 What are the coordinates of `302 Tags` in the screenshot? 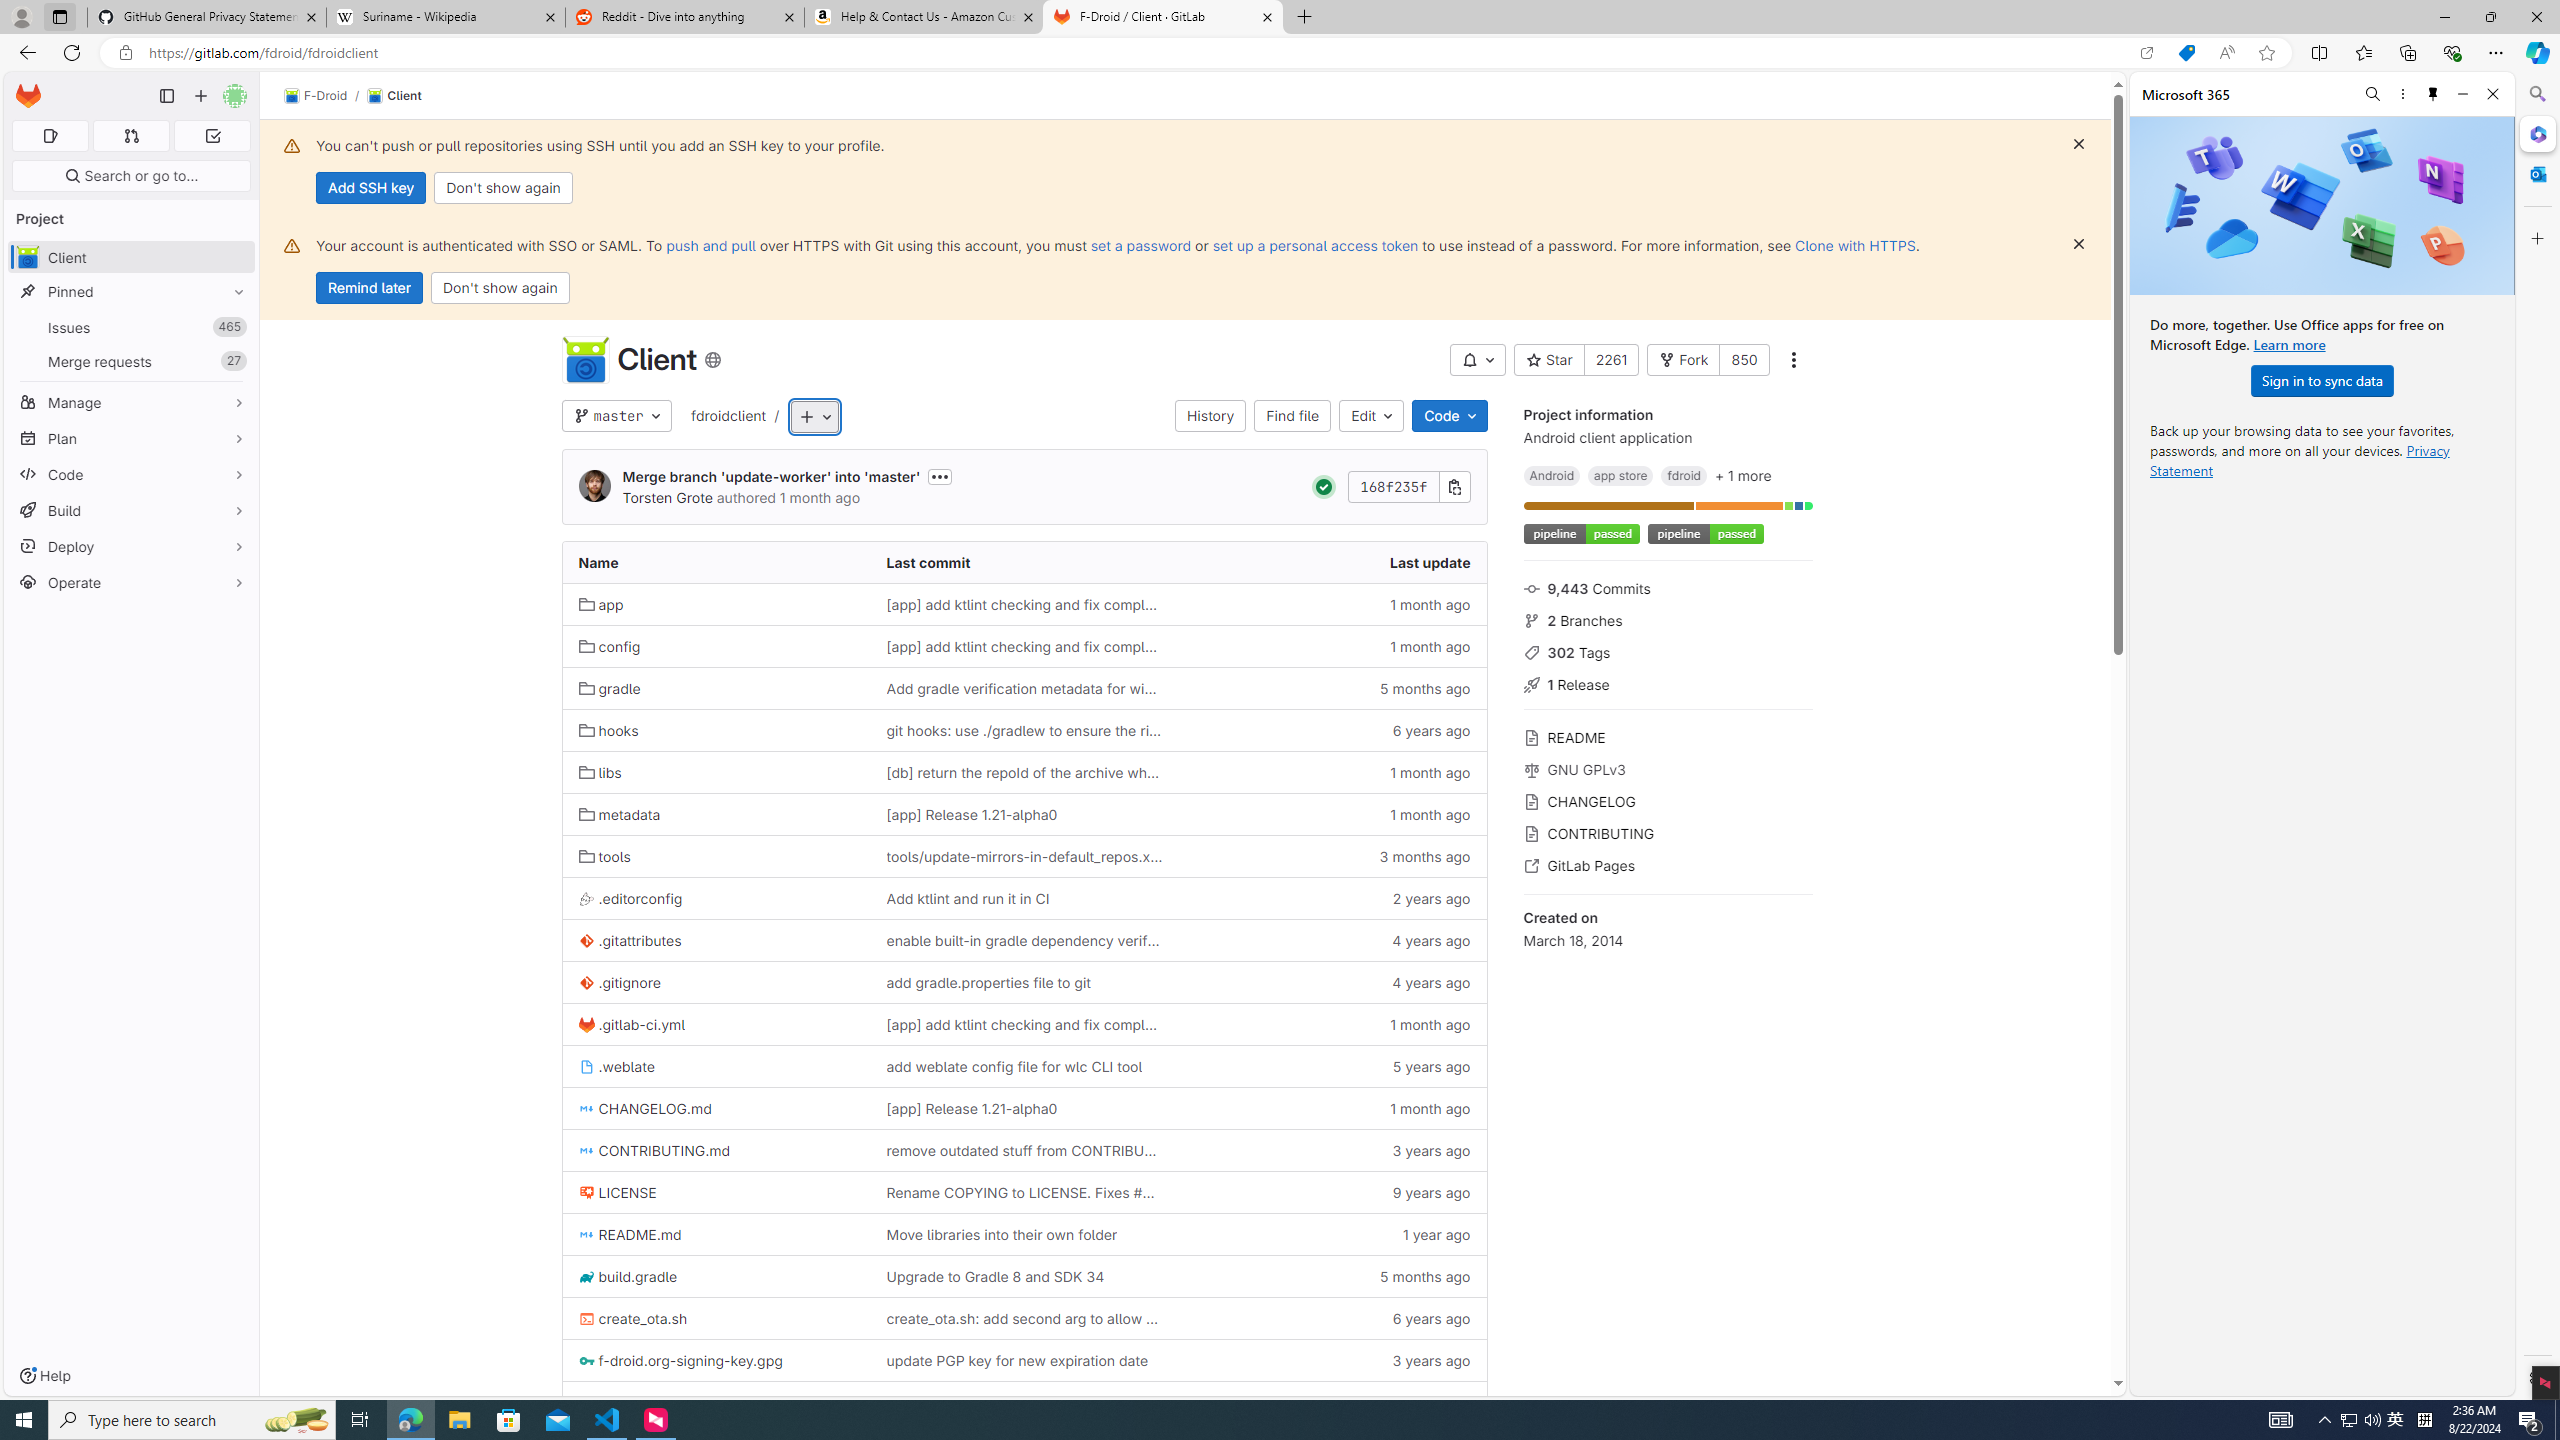 It's located at (1668, 650).